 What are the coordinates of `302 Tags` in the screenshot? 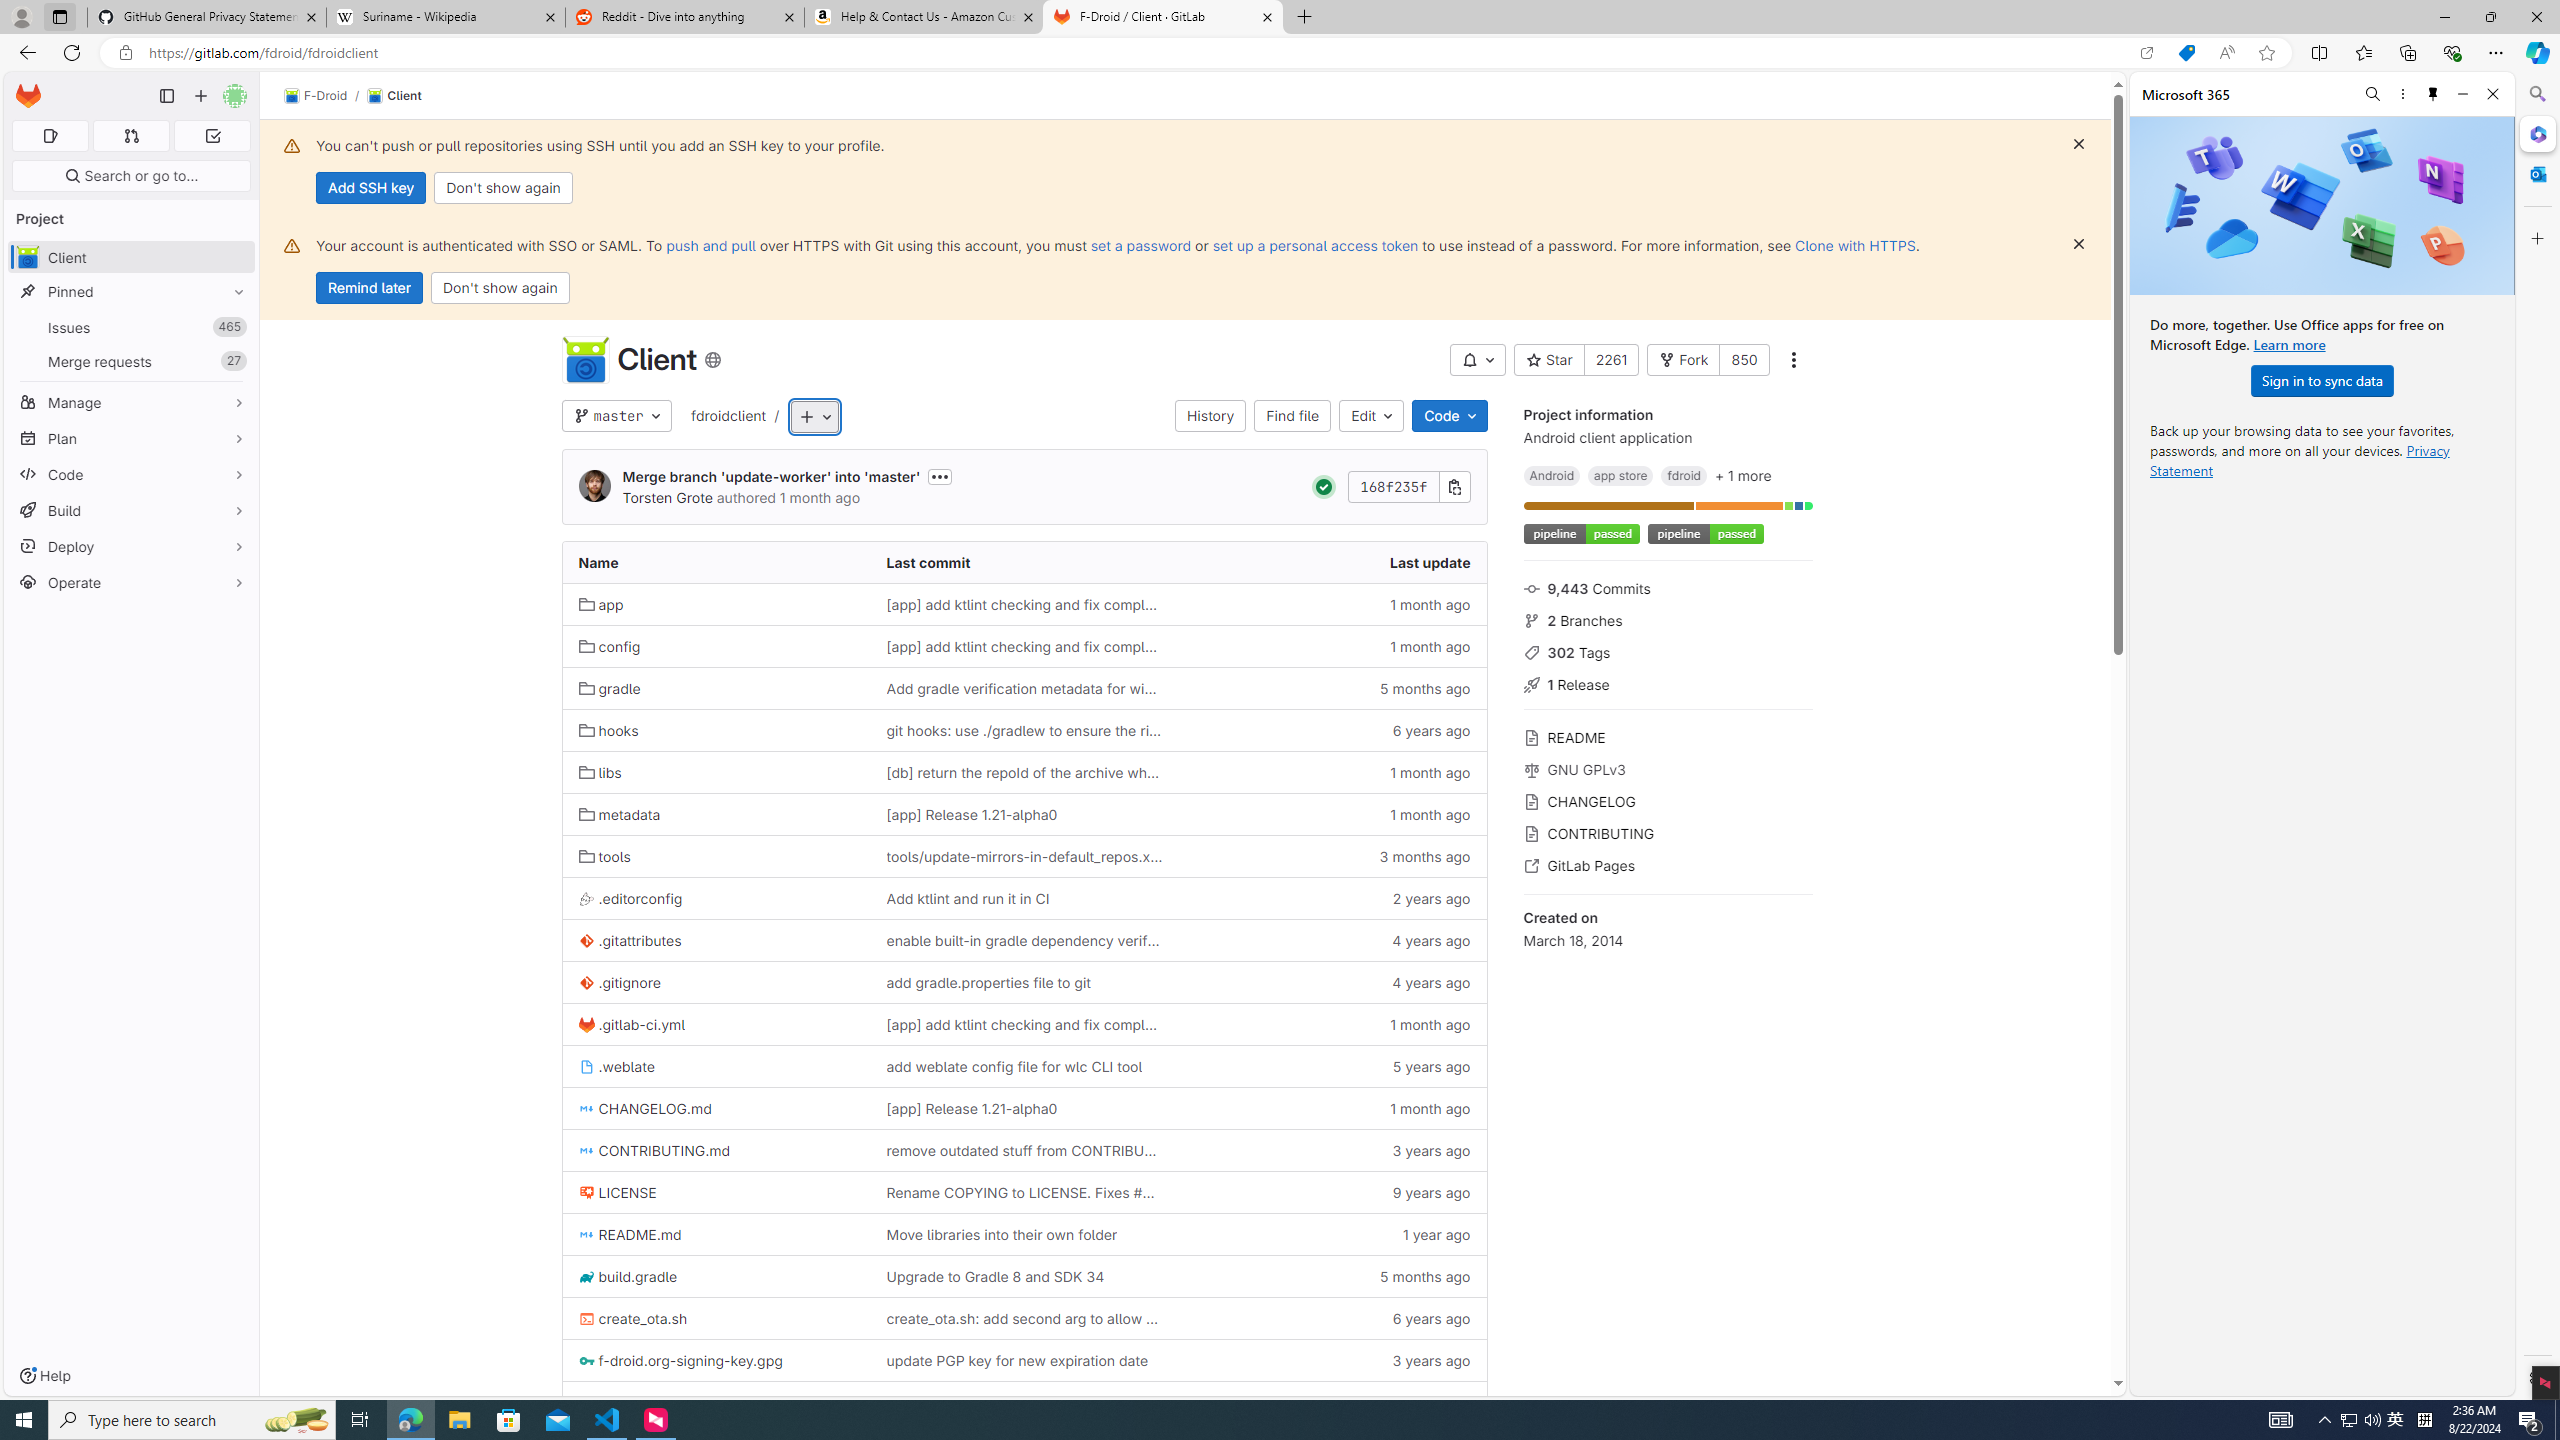 It's located at (1668, 650).